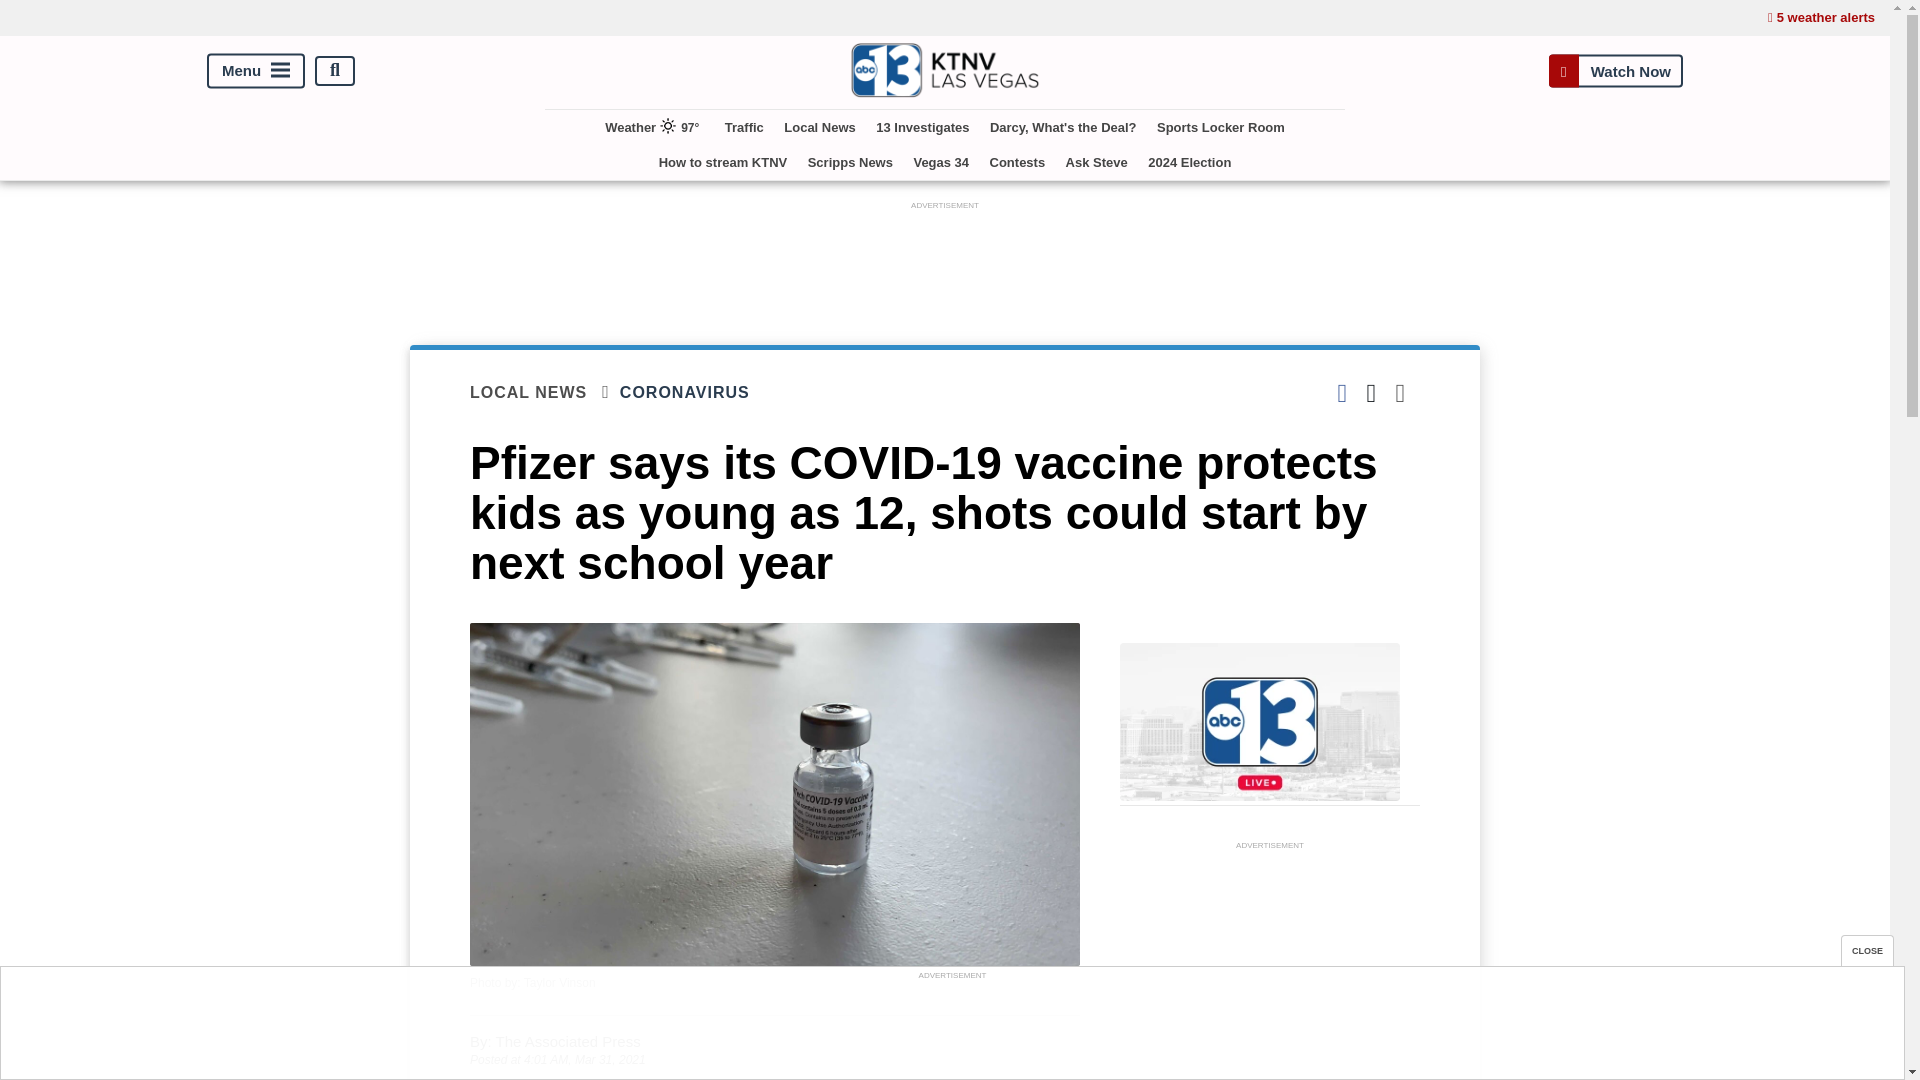 This screenshot has height=1080, width=1920. I want to click on 3rd party ad content, so click(951, 1029).